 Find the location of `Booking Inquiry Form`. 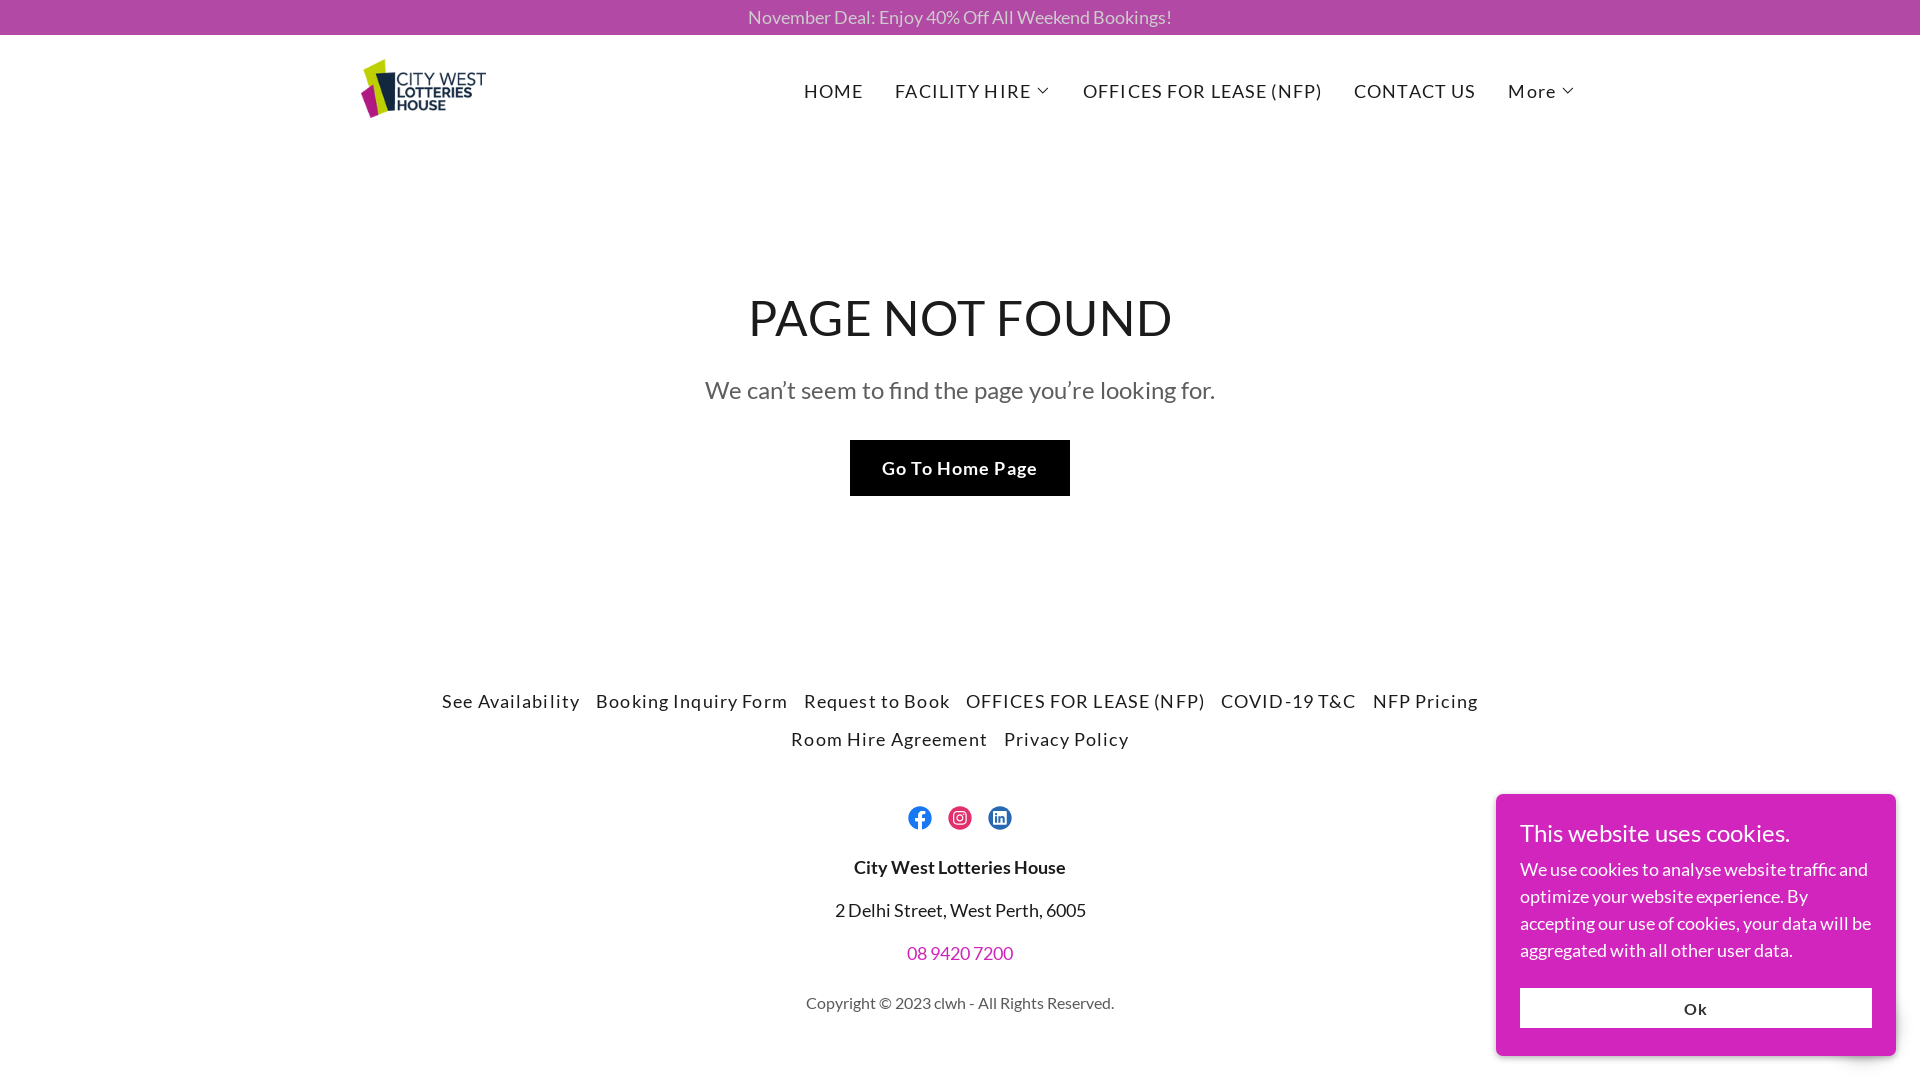

Booking Inquiry Form is located at coordinates (692, 701).